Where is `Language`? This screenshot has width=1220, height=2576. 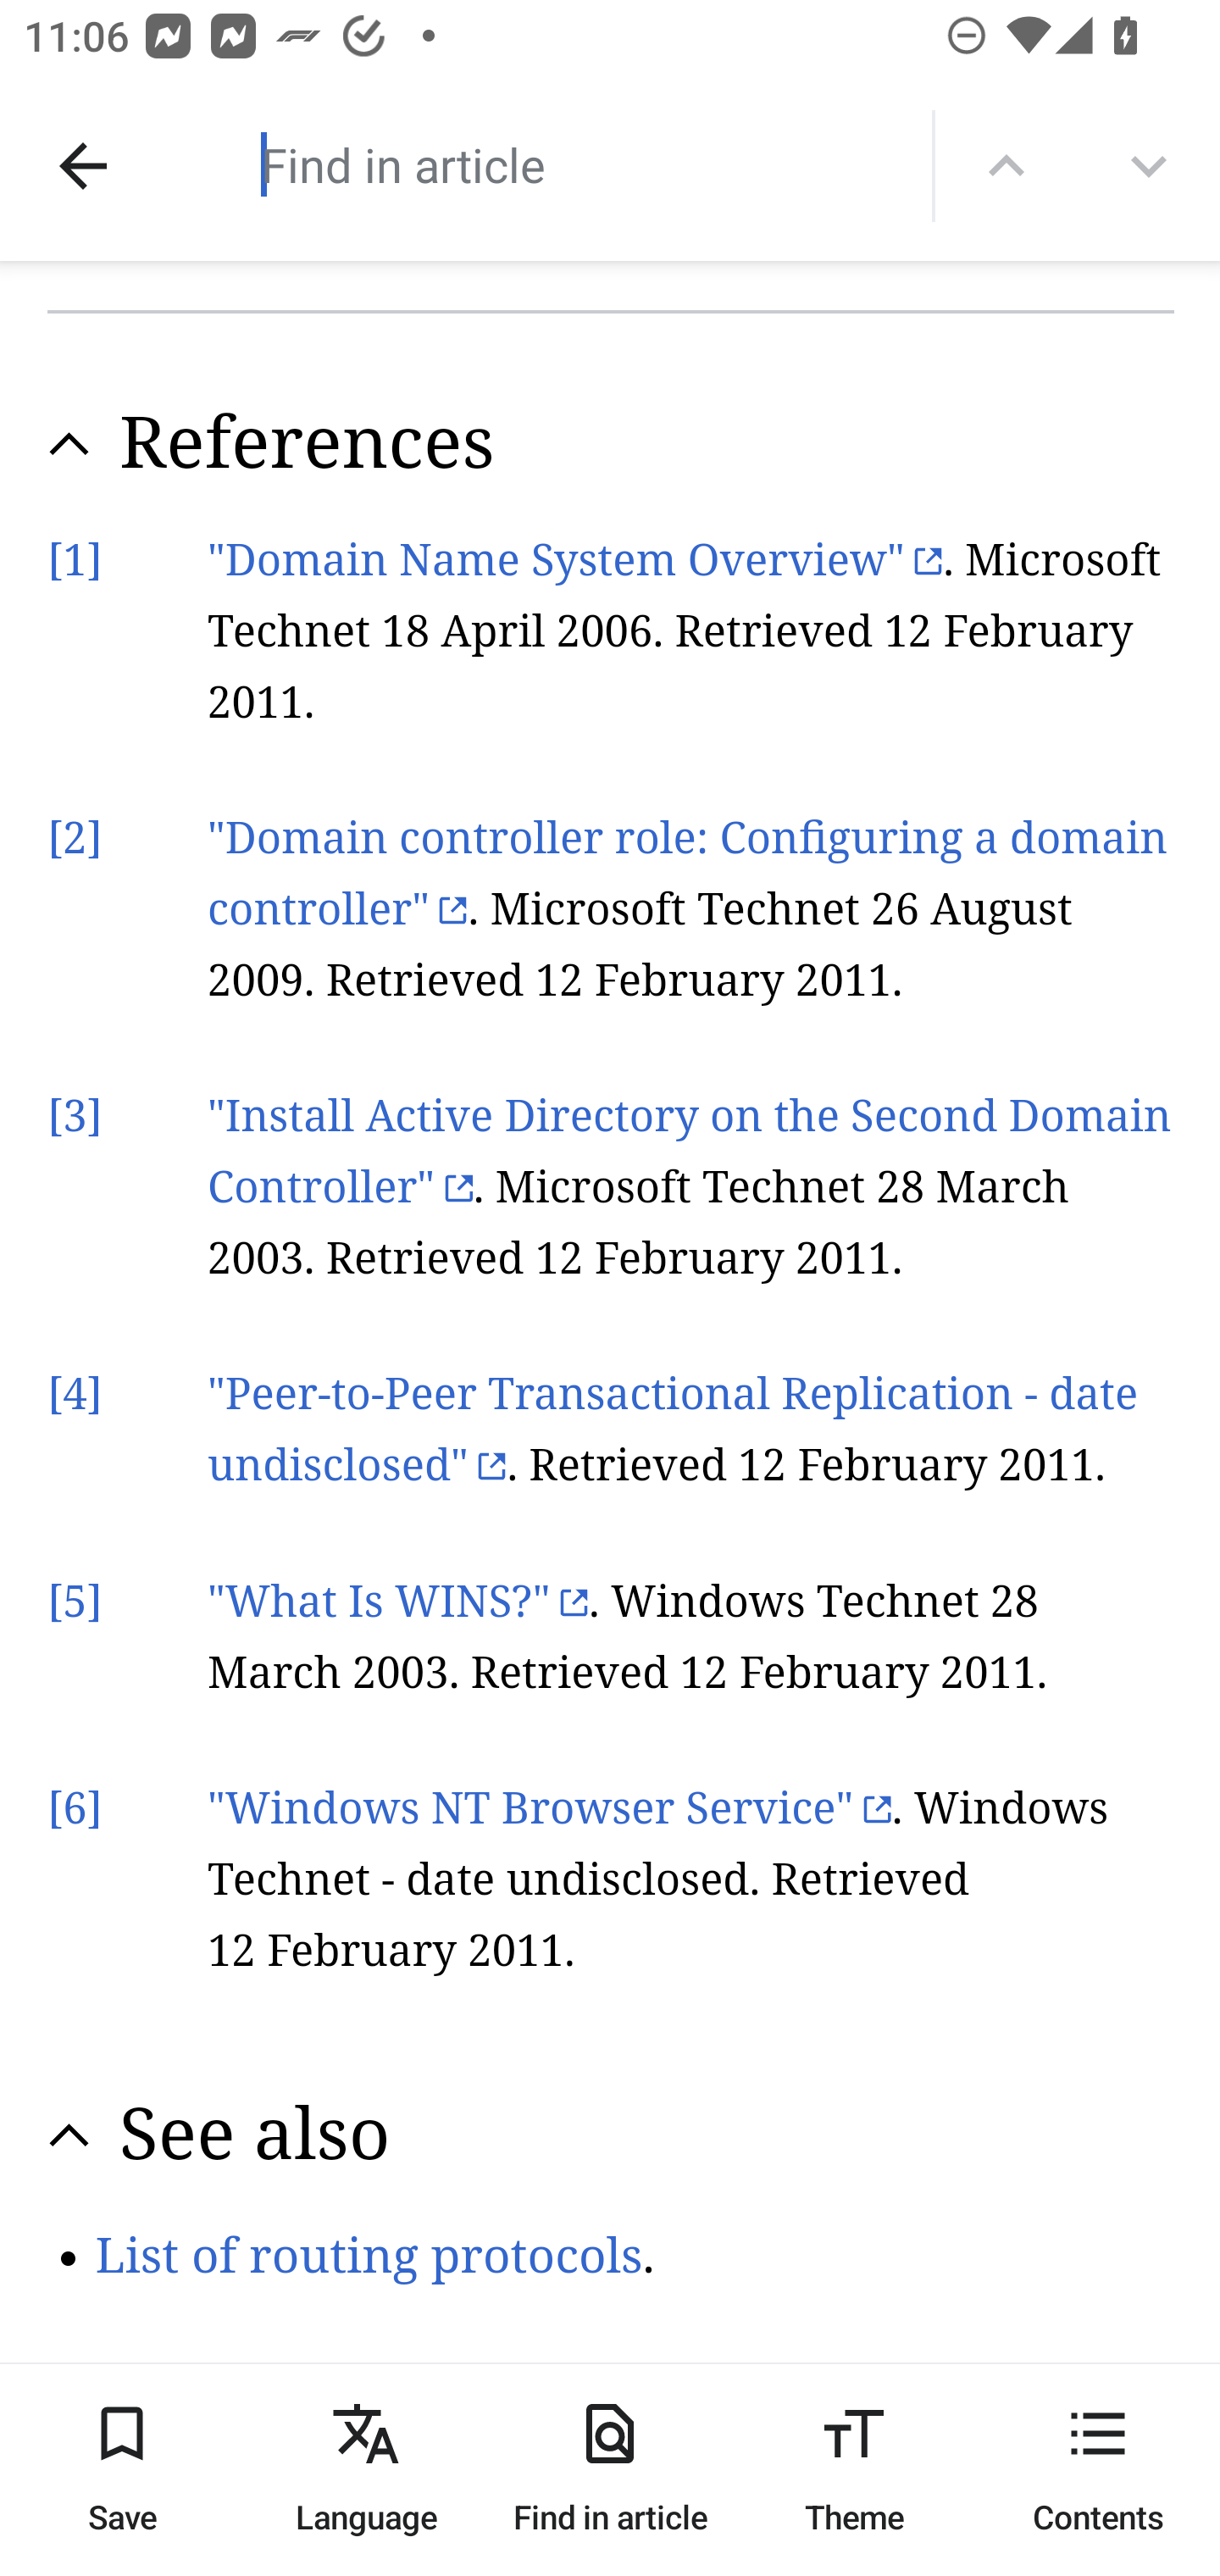
Language is located at coordinates (366, 2469).